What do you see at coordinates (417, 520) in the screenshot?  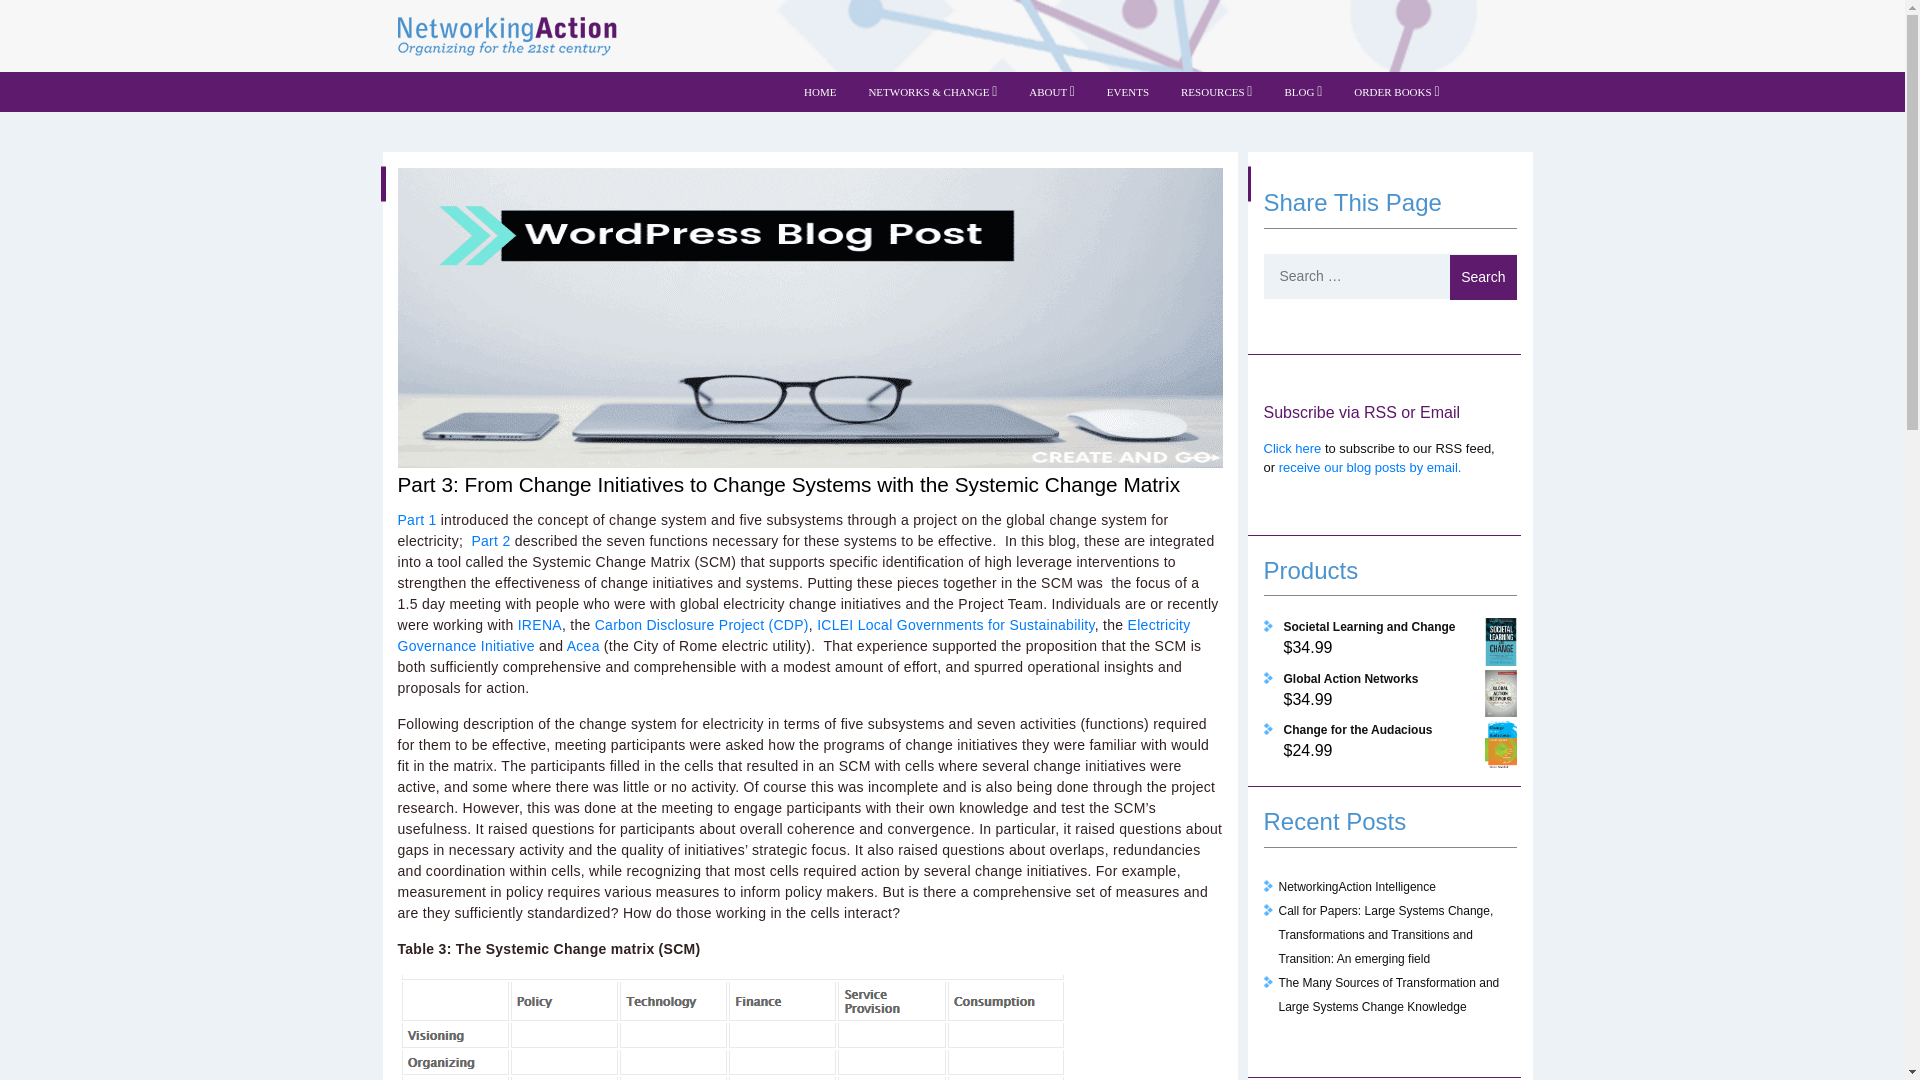 I see `Part 1` at bounding box center [417, 520].